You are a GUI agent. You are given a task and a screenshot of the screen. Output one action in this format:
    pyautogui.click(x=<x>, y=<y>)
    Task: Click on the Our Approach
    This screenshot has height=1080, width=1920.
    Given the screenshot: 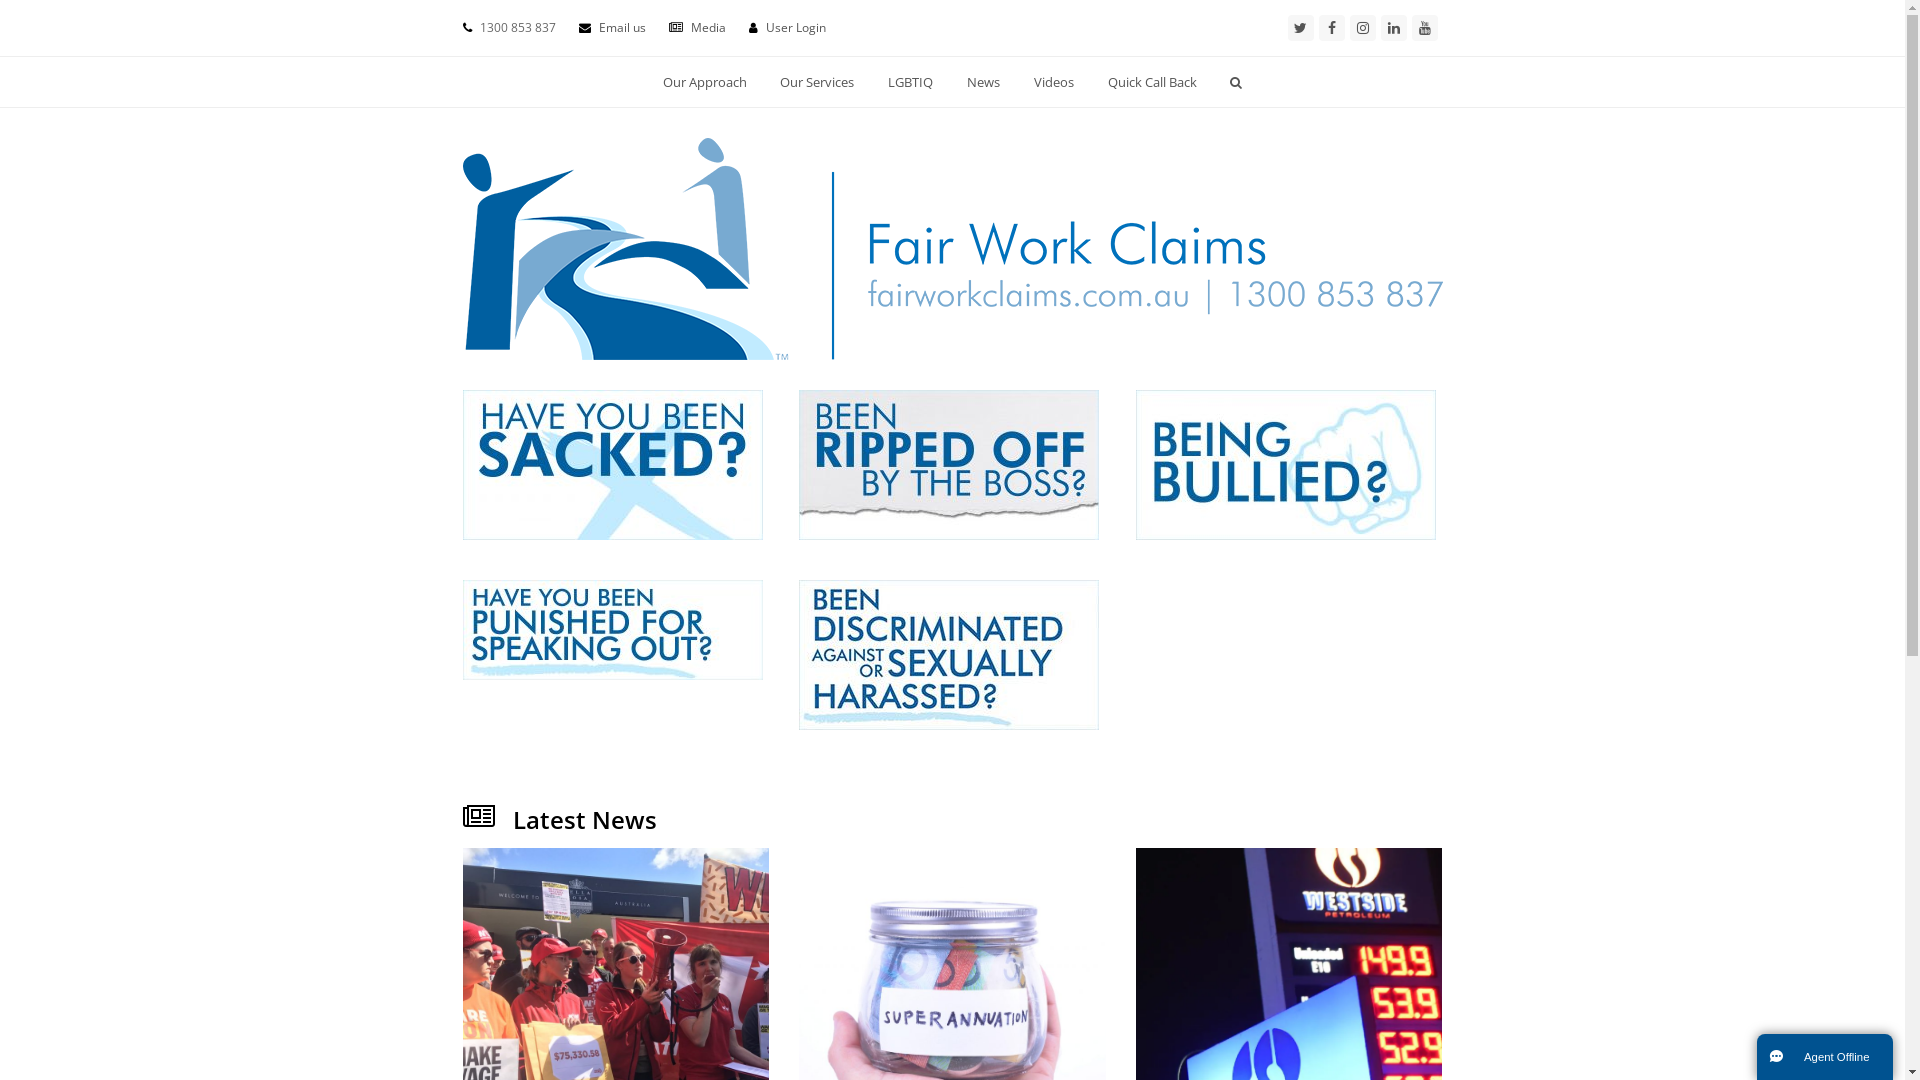 What is the action you would take?
    pyautogui.click(x=704, y=82)
    